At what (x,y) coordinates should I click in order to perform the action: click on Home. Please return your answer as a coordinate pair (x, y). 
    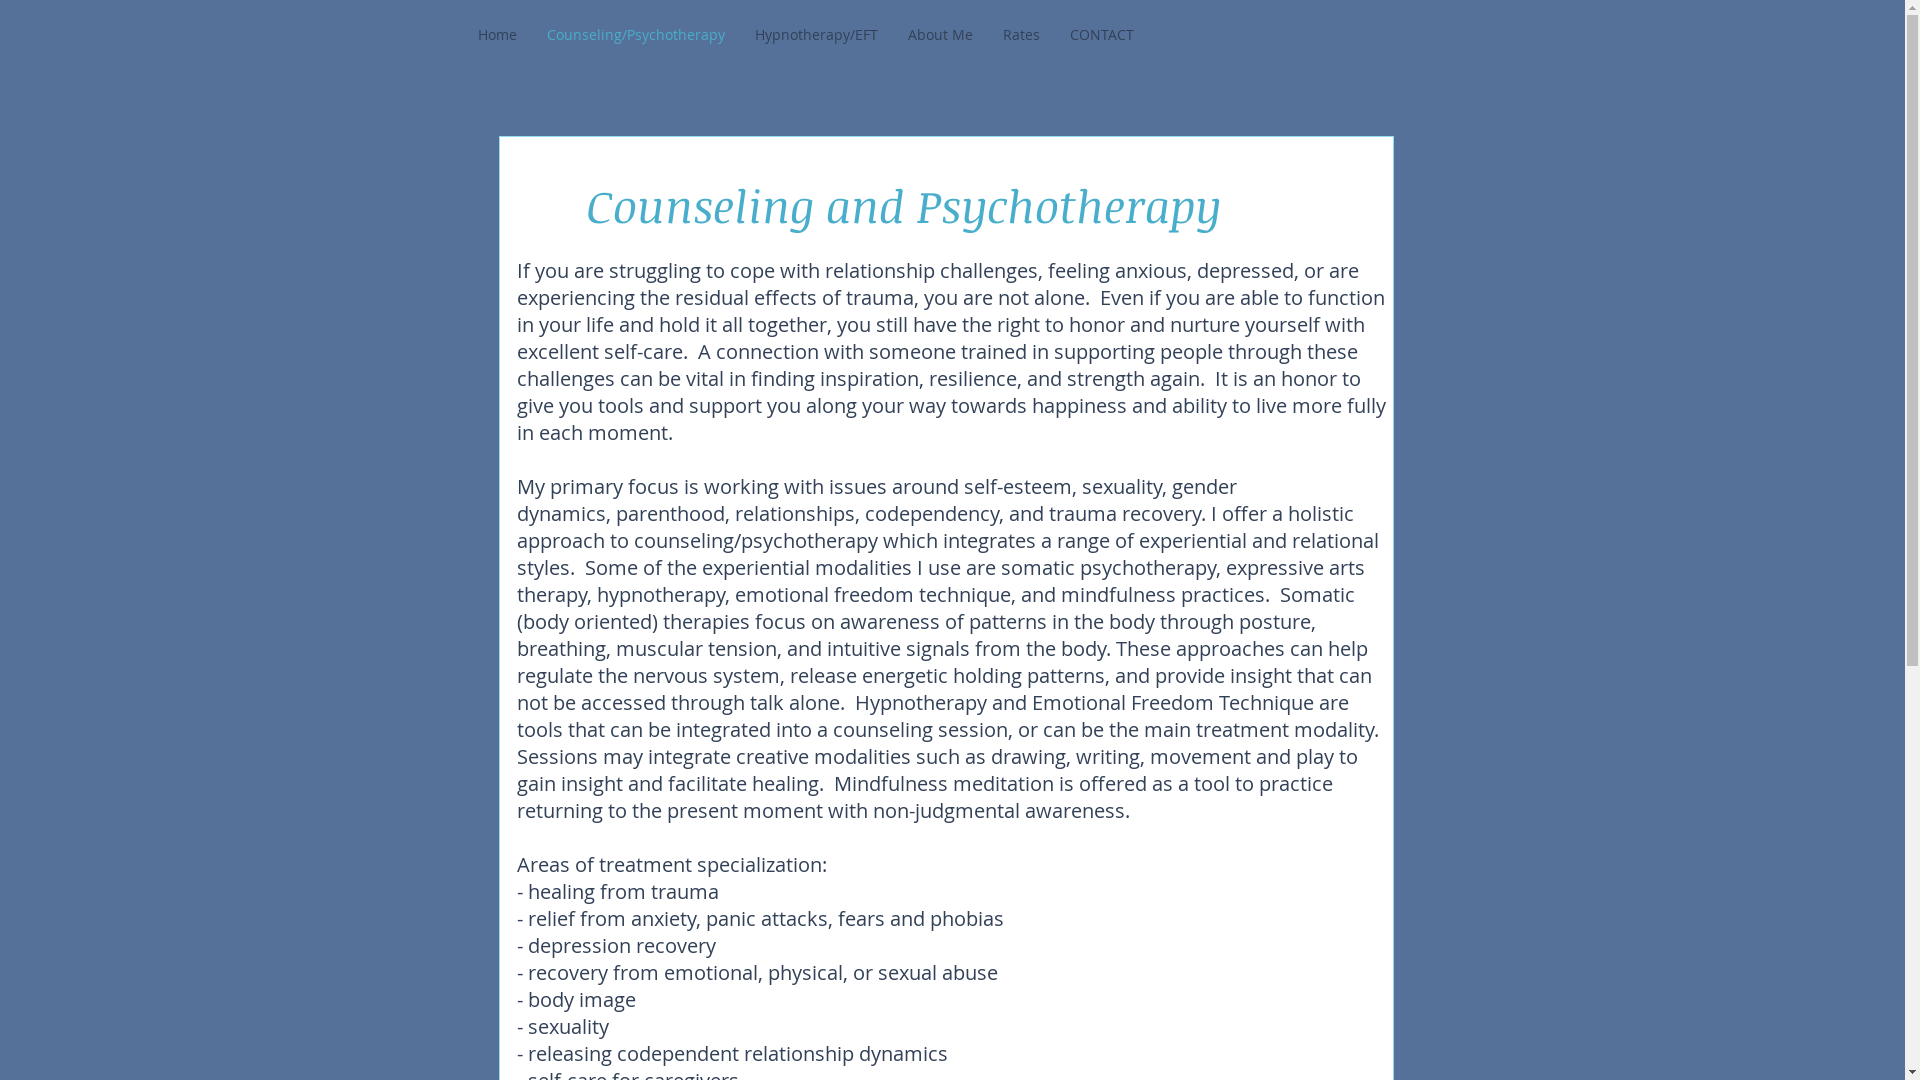
    Looking at the image, I should click on (496, 34).